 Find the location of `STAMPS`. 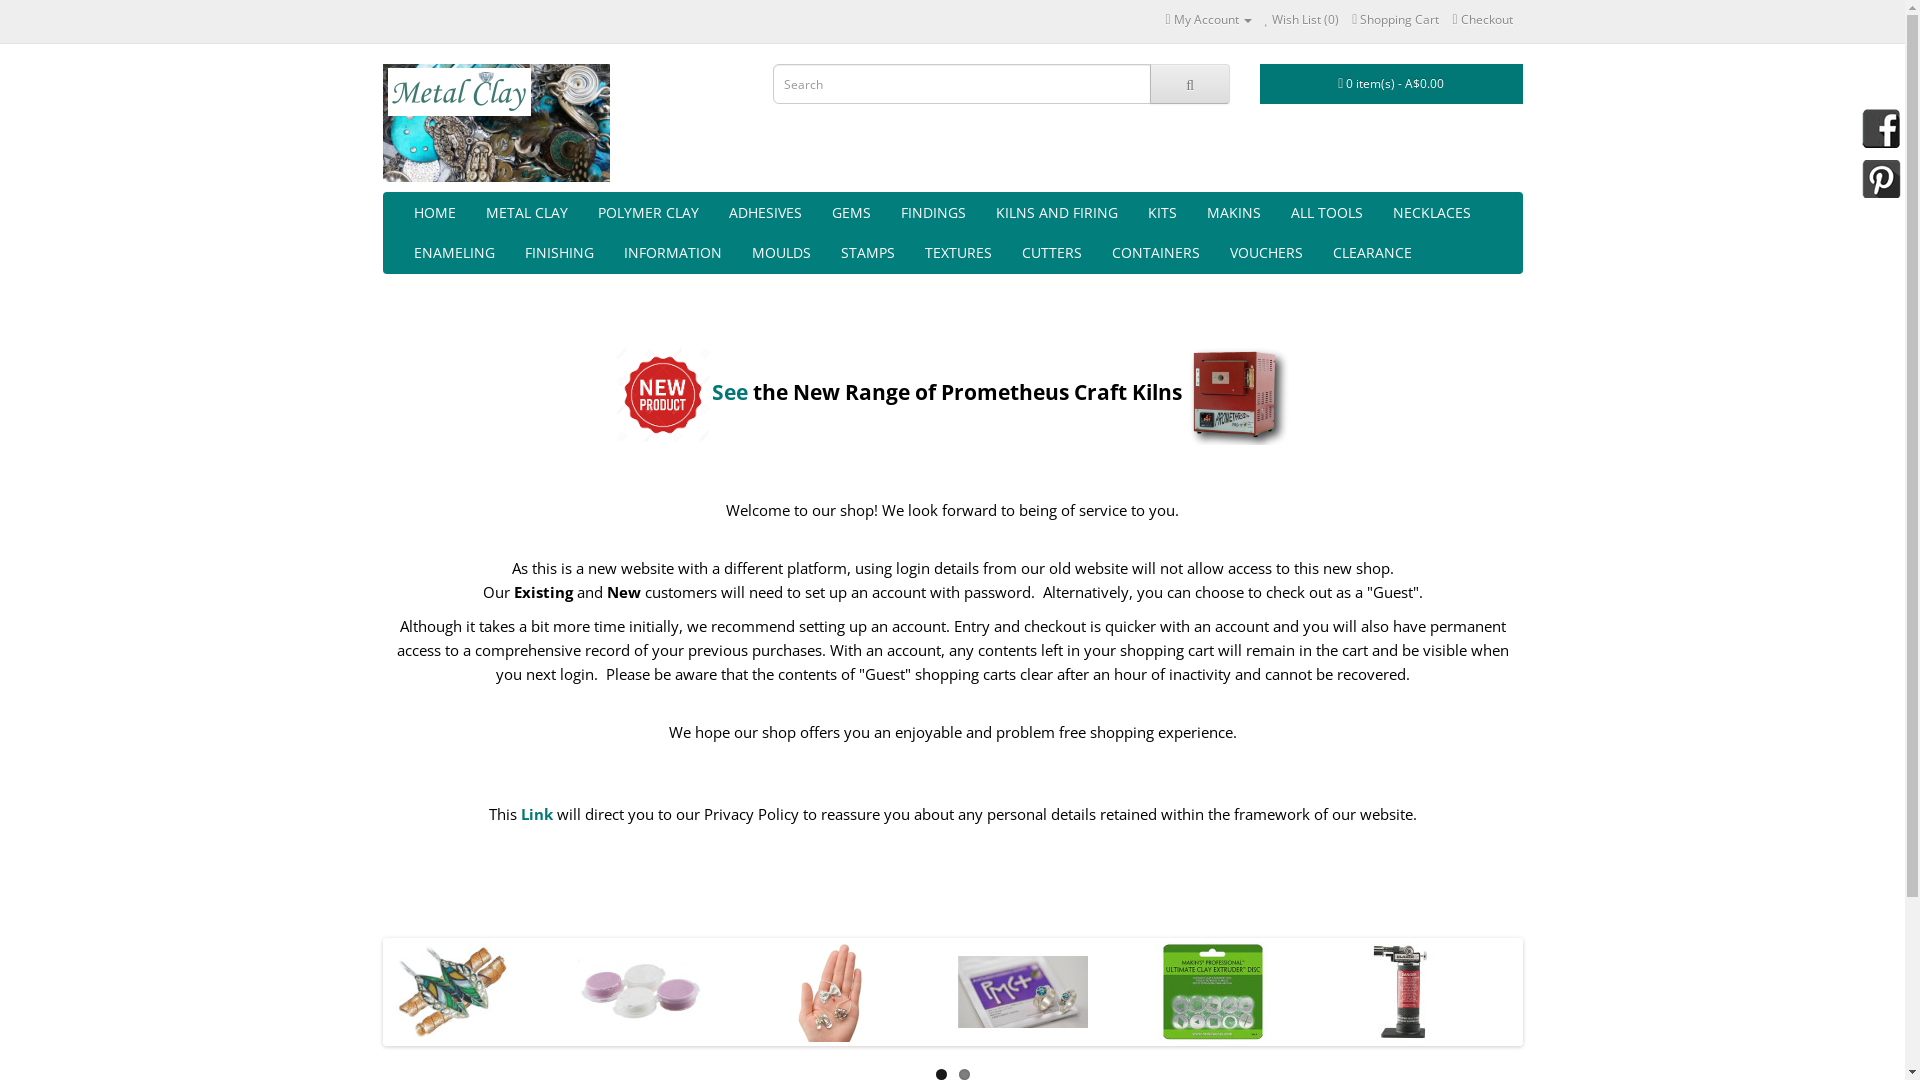

STAMPS is located at coordinates (868, 253).